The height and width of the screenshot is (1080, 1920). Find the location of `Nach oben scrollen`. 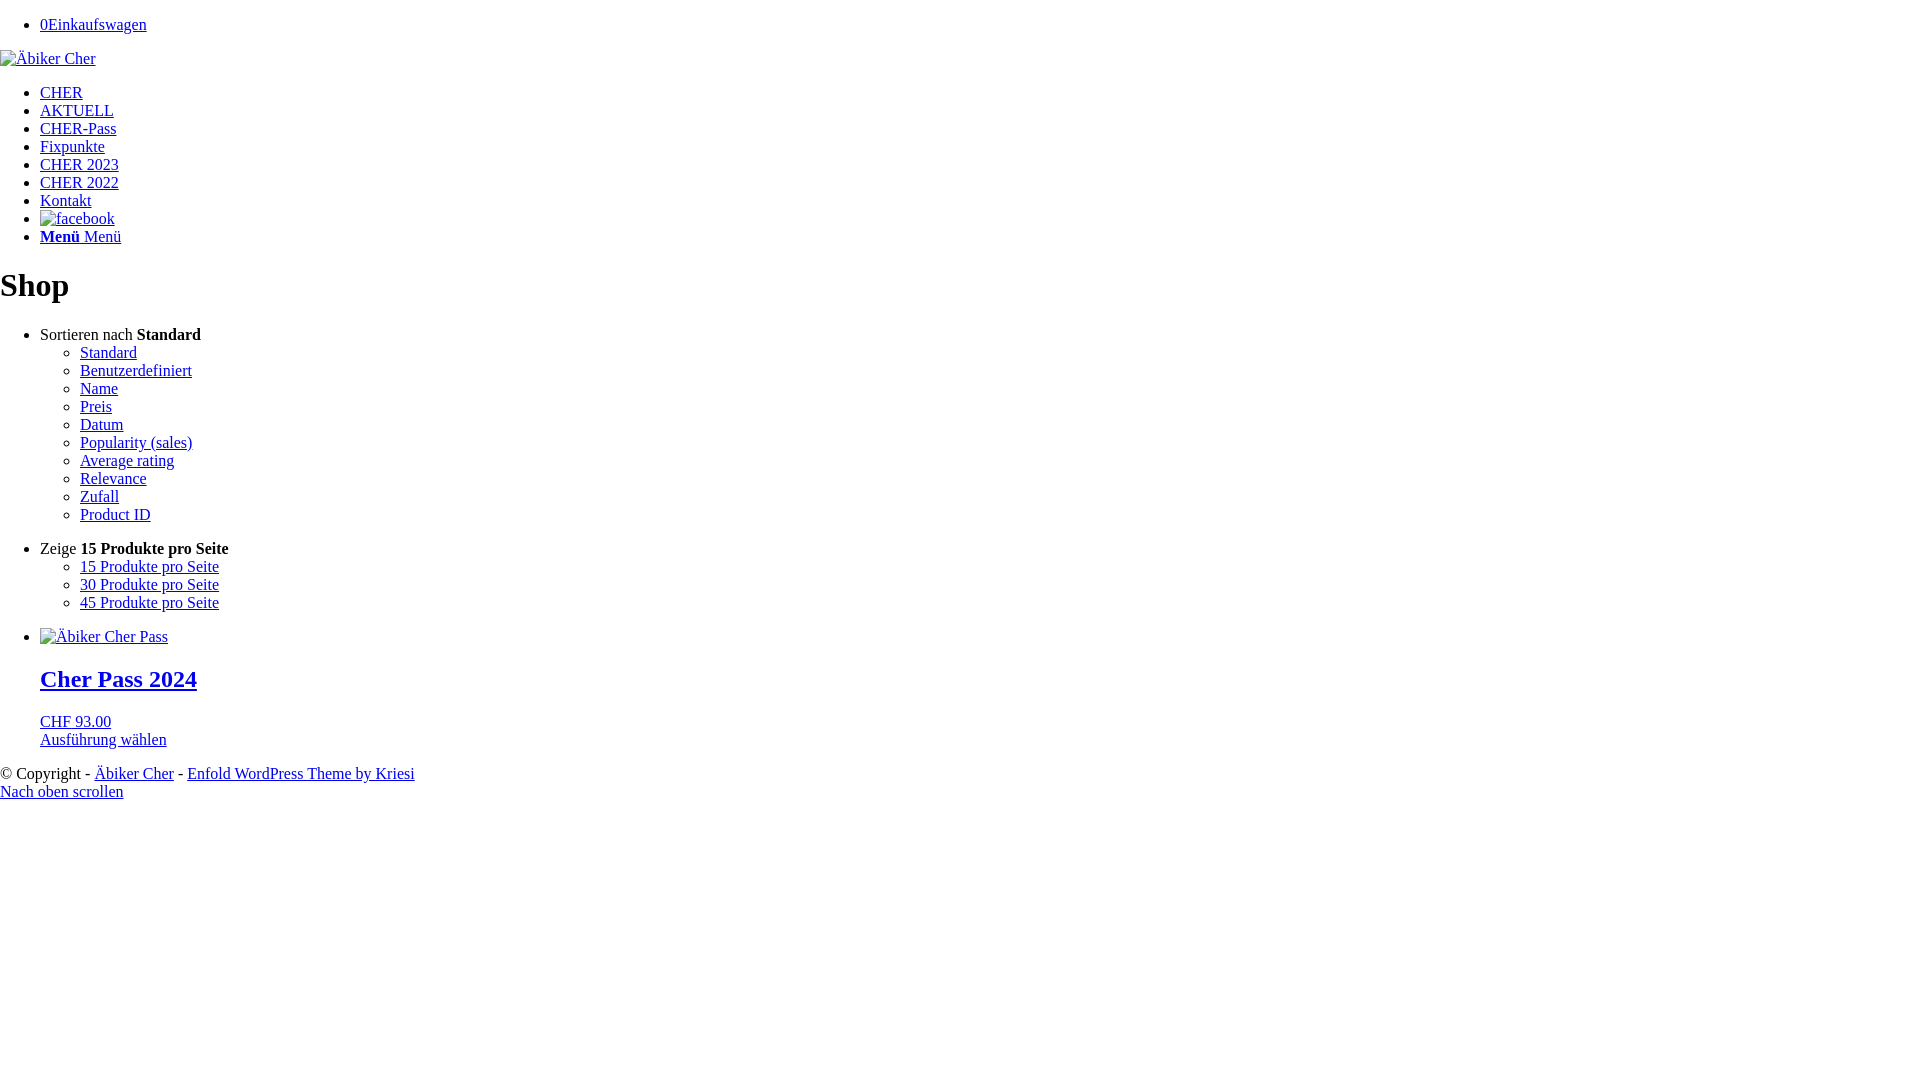

Nach oben scrollen is located at coordinates (62, 792).